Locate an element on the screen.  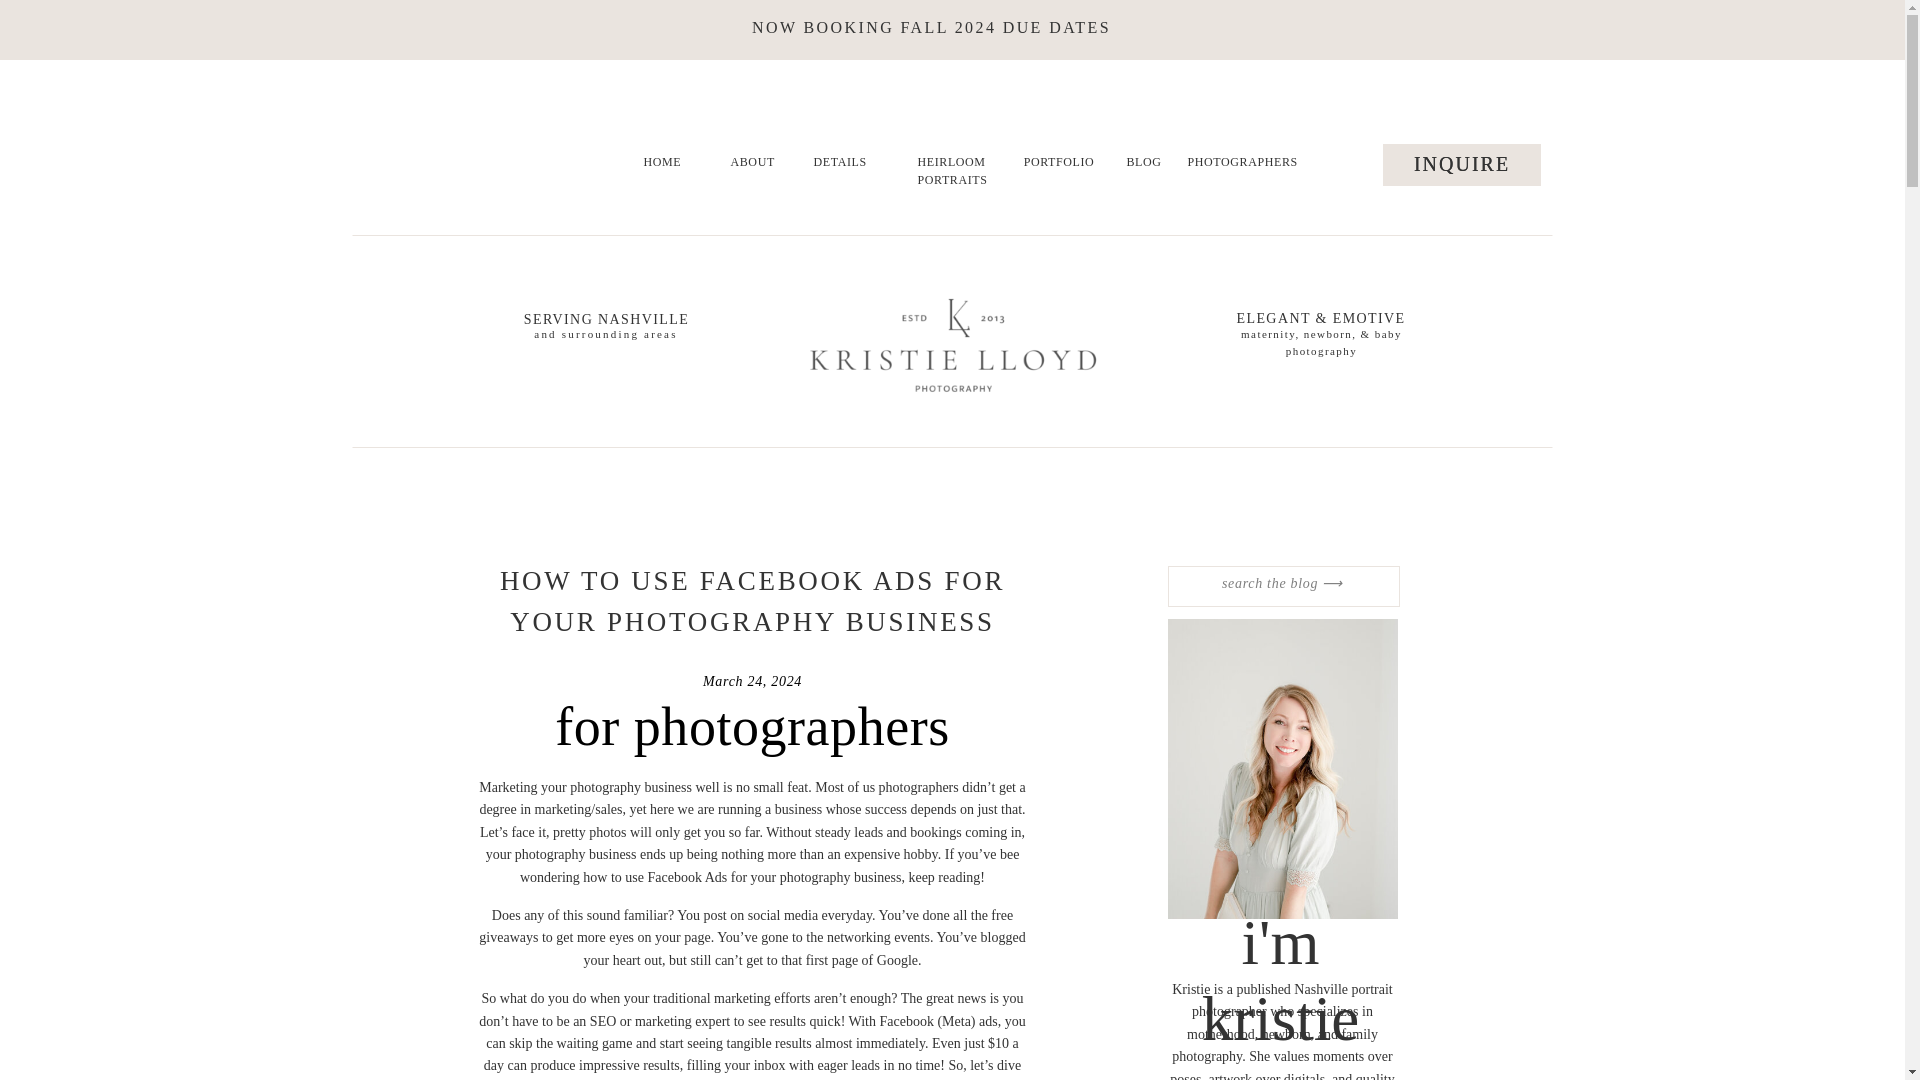
INQUIRE is located at coordinates (1460, 165).